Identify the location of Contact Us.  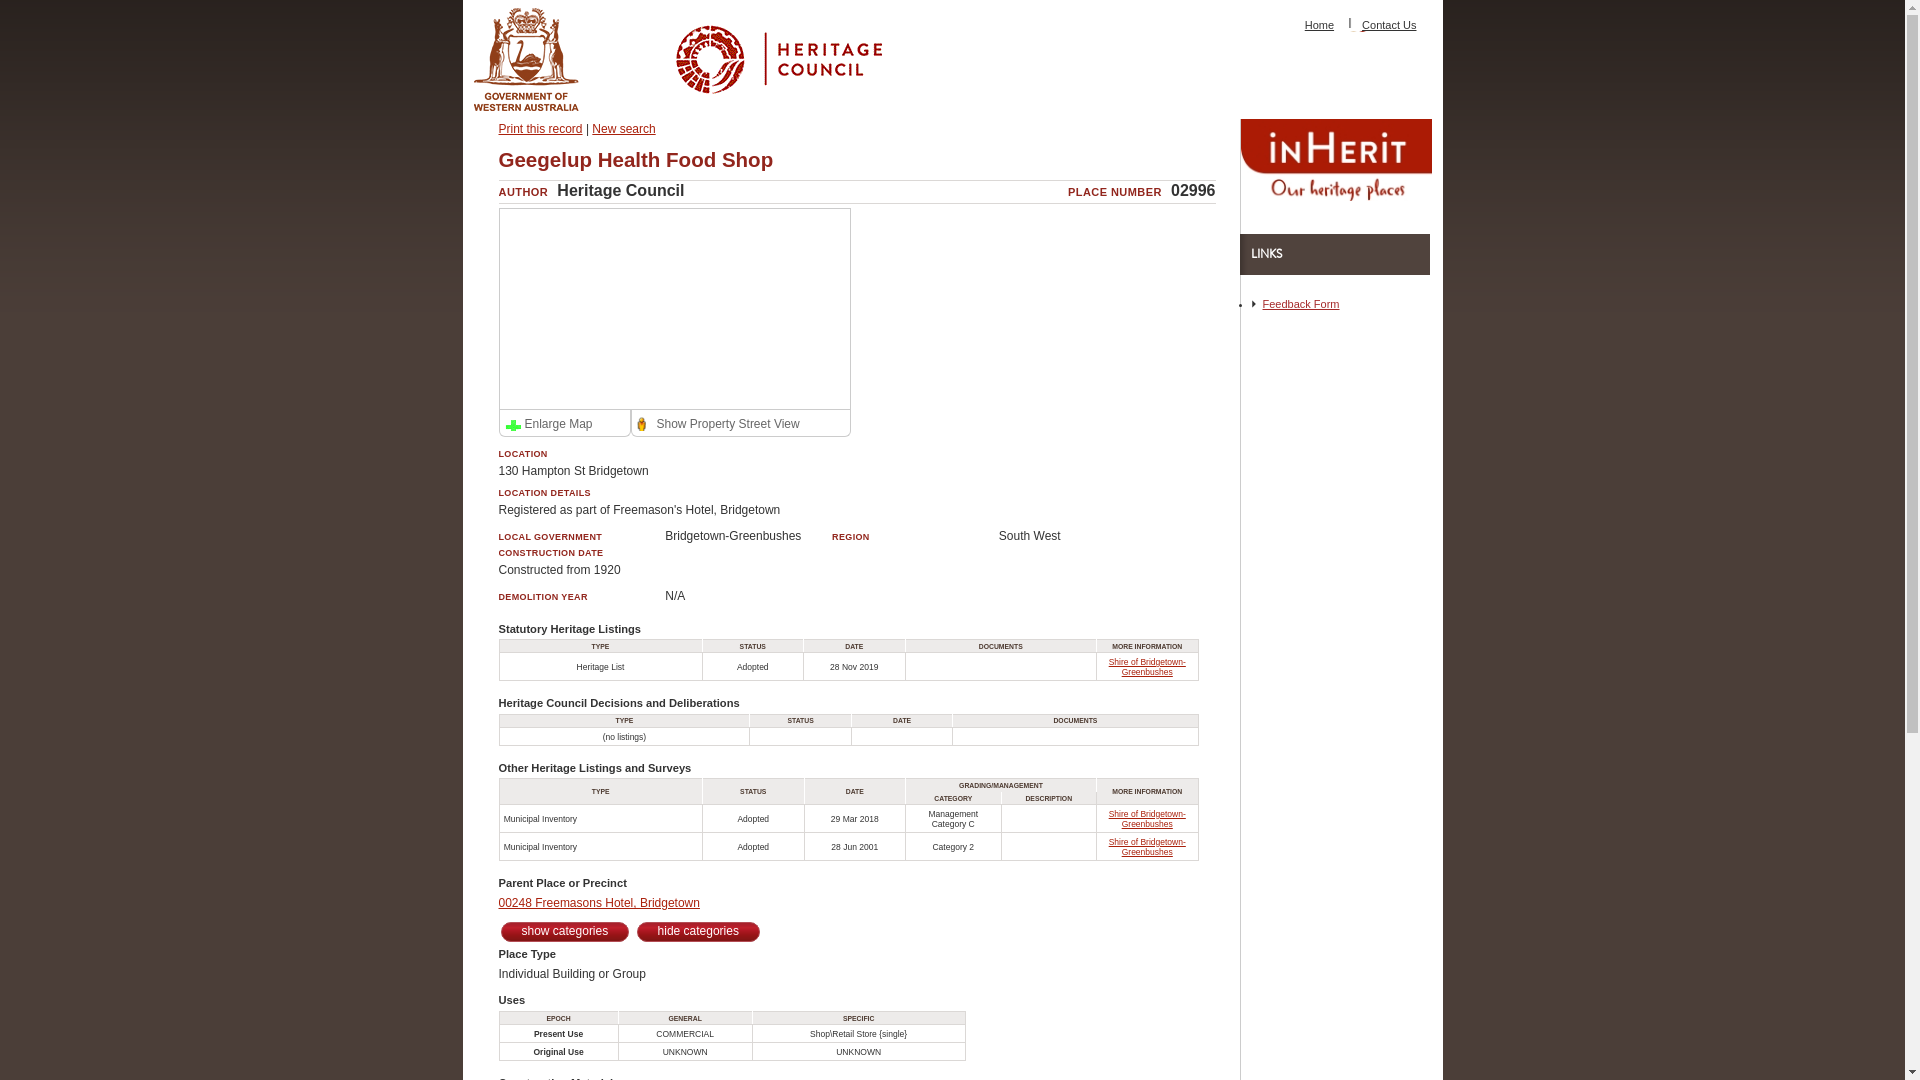
(1389, 25).